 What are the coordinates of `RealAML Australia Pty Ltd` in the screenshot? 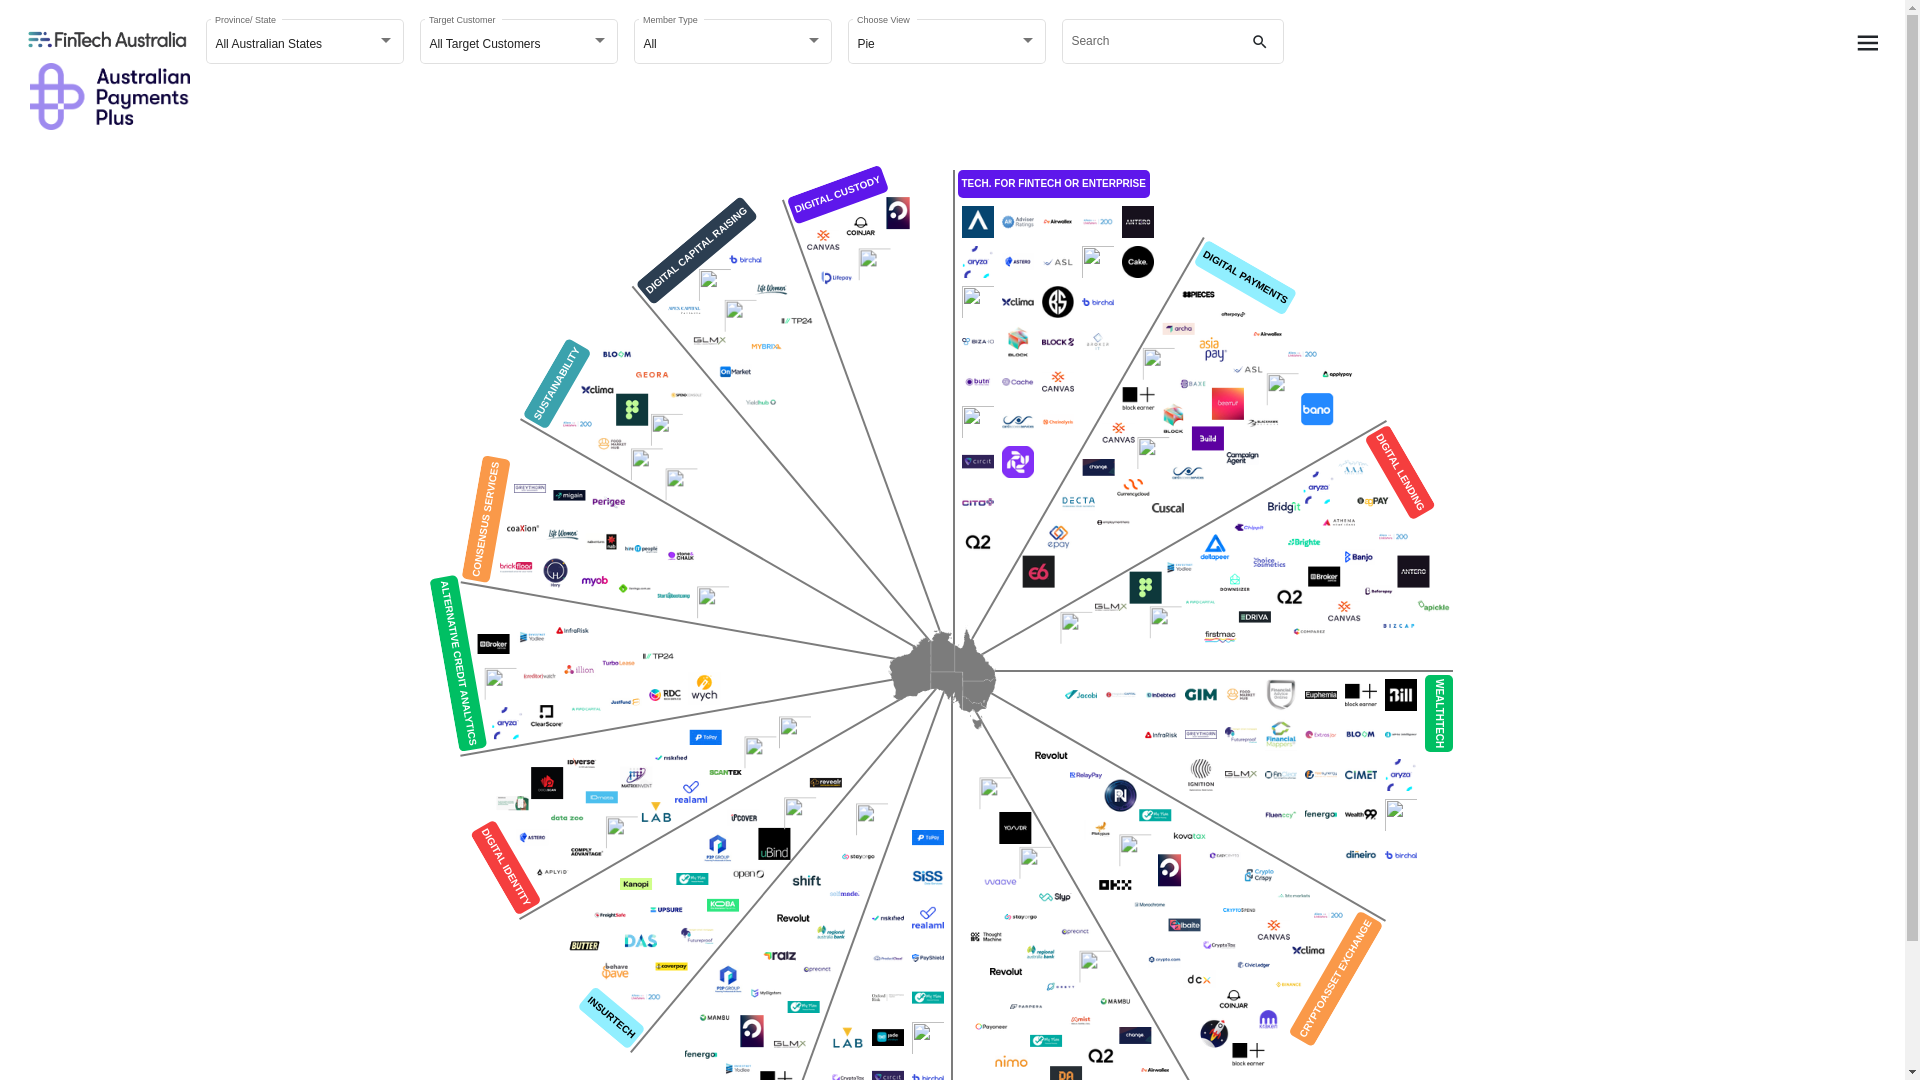 It's located at (691, 792).